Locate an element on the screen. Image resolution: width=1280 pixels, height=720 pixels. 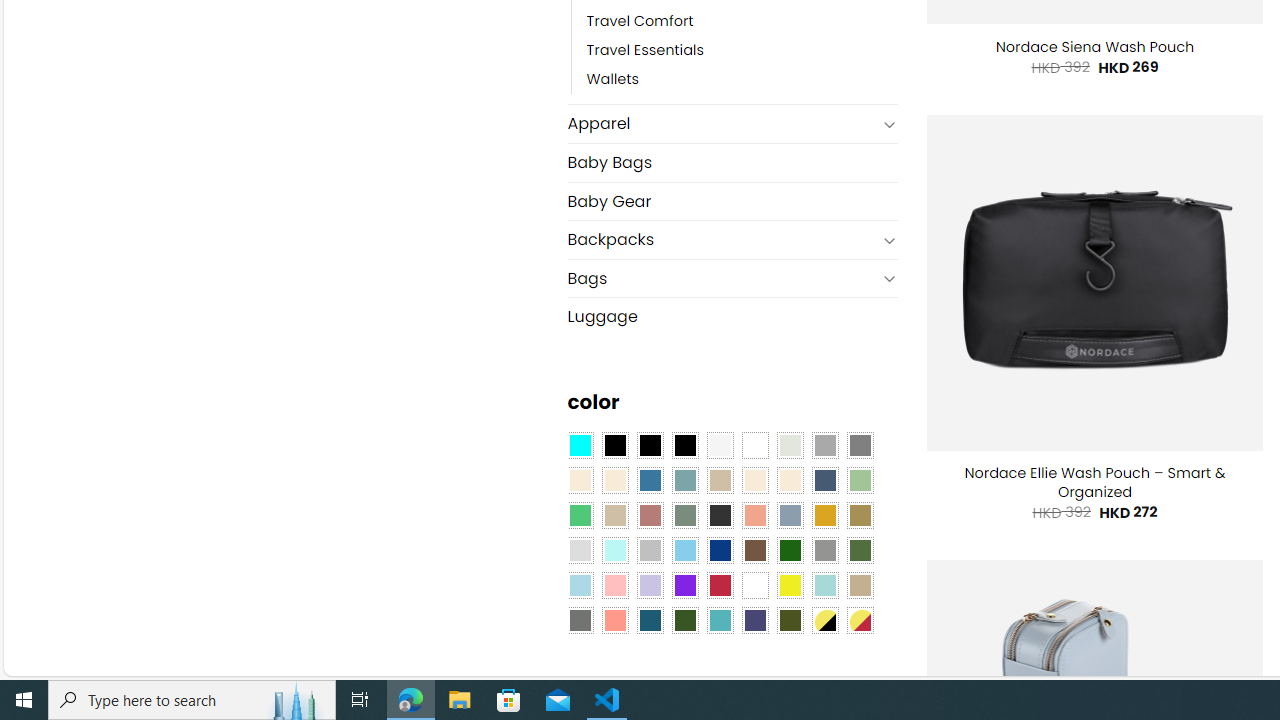
Kelp is located at coordinates (860, 514).